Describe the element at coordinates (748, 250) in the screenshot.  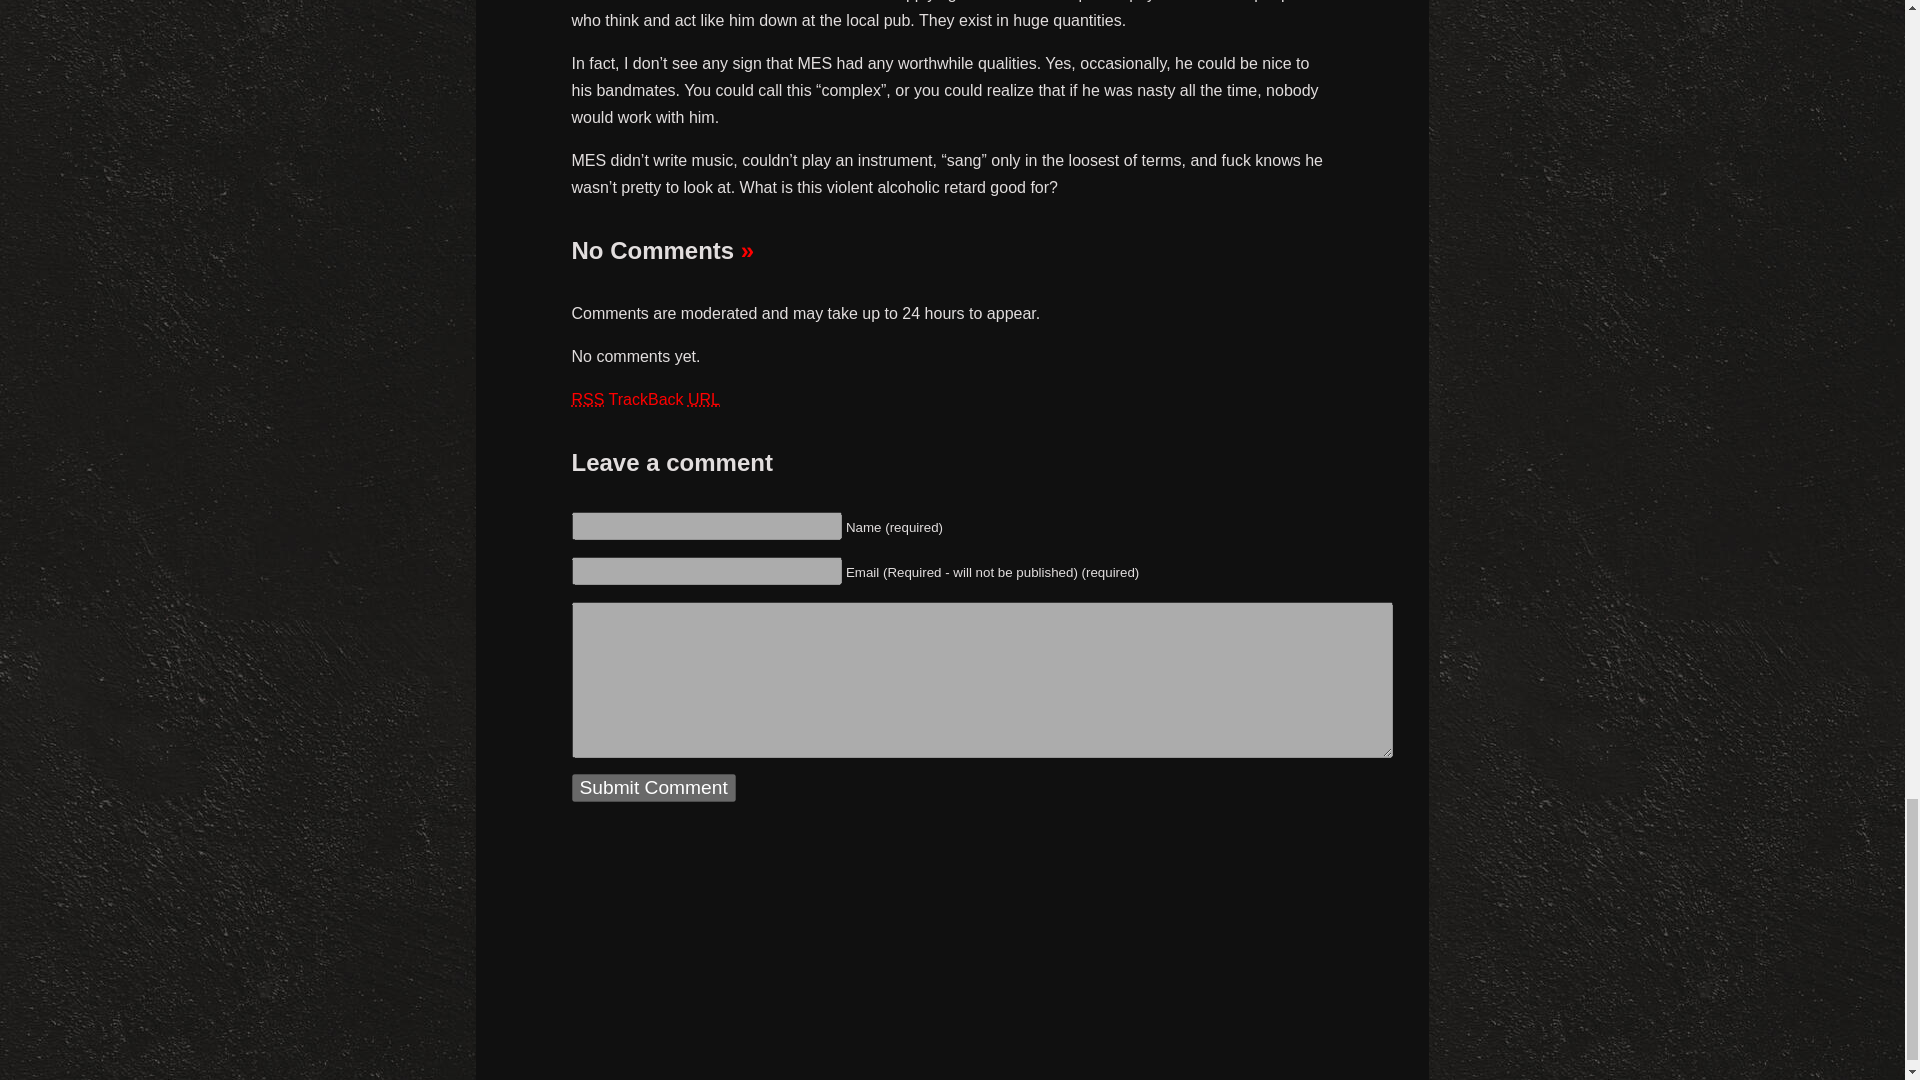
I see `Leave a comment` at that location.